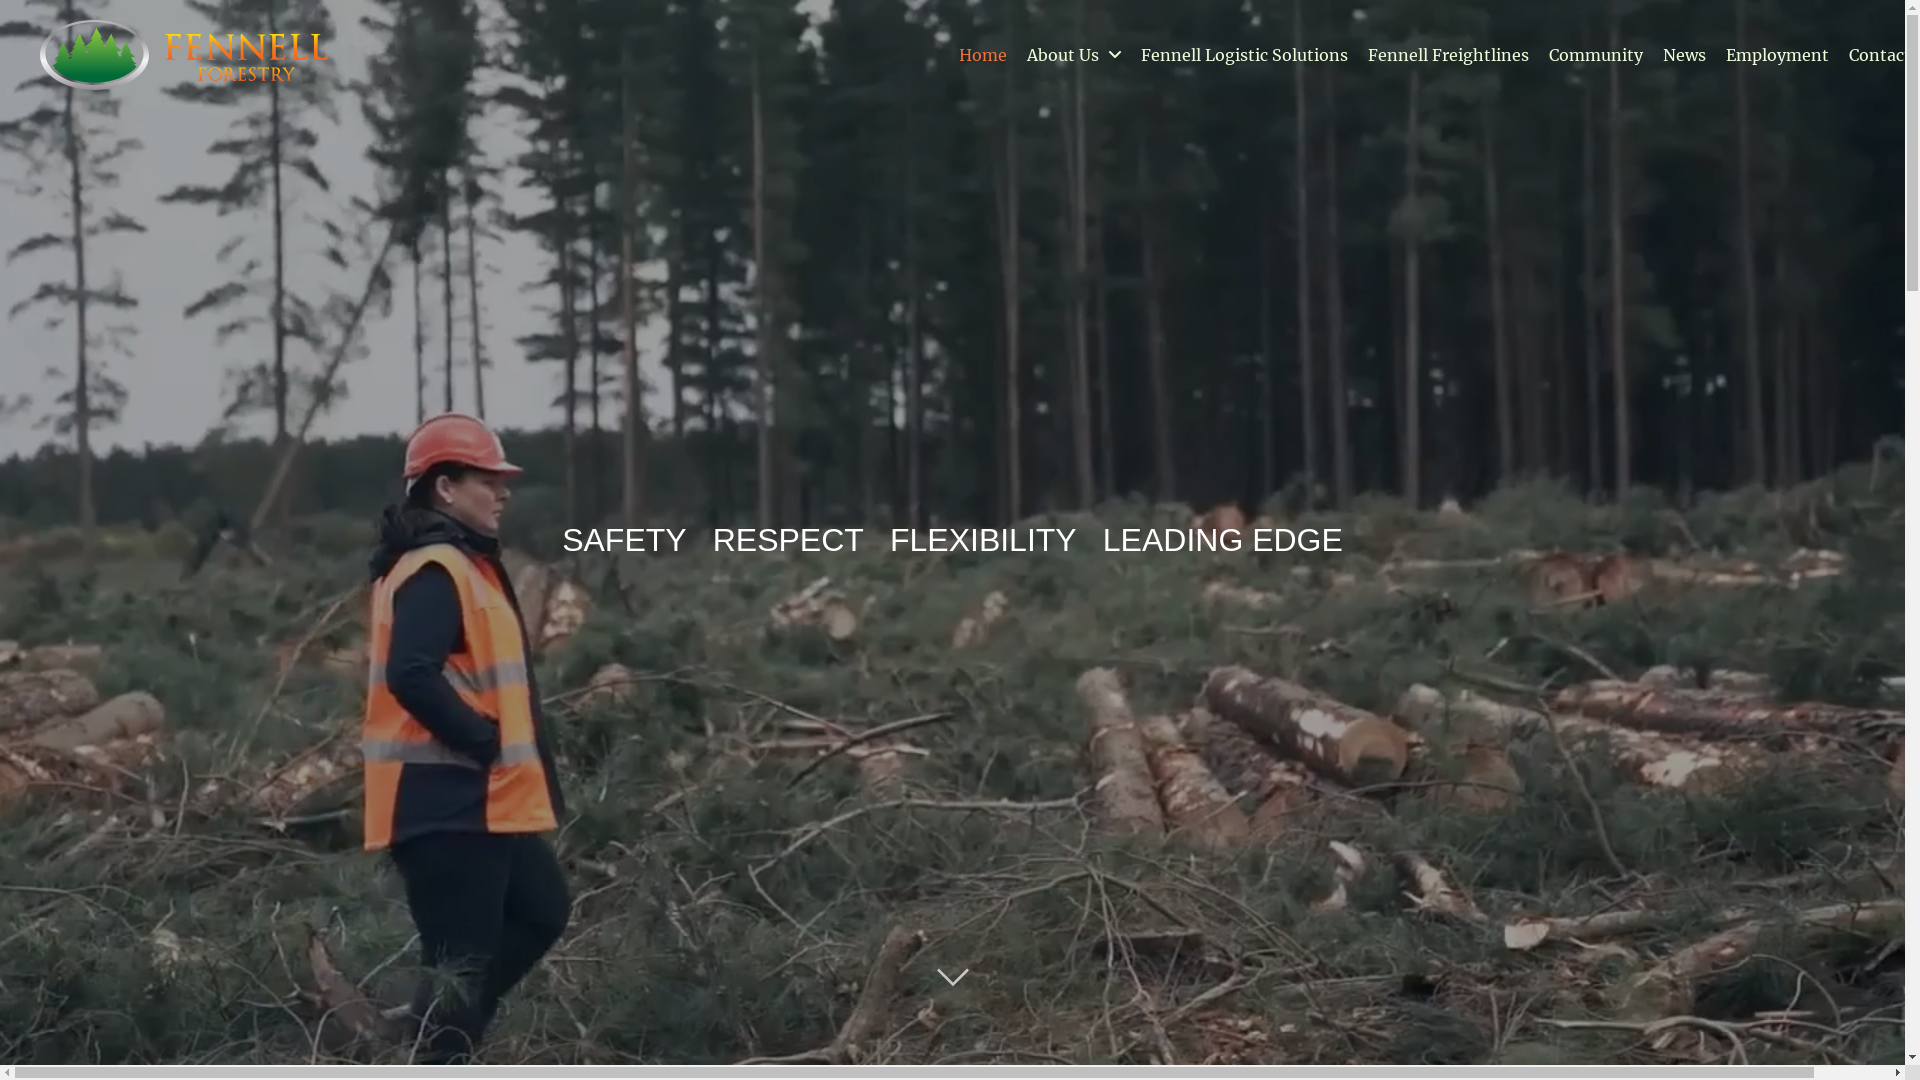 The image size is (1920, 1080). I want to click on News, so click(1684, 55).